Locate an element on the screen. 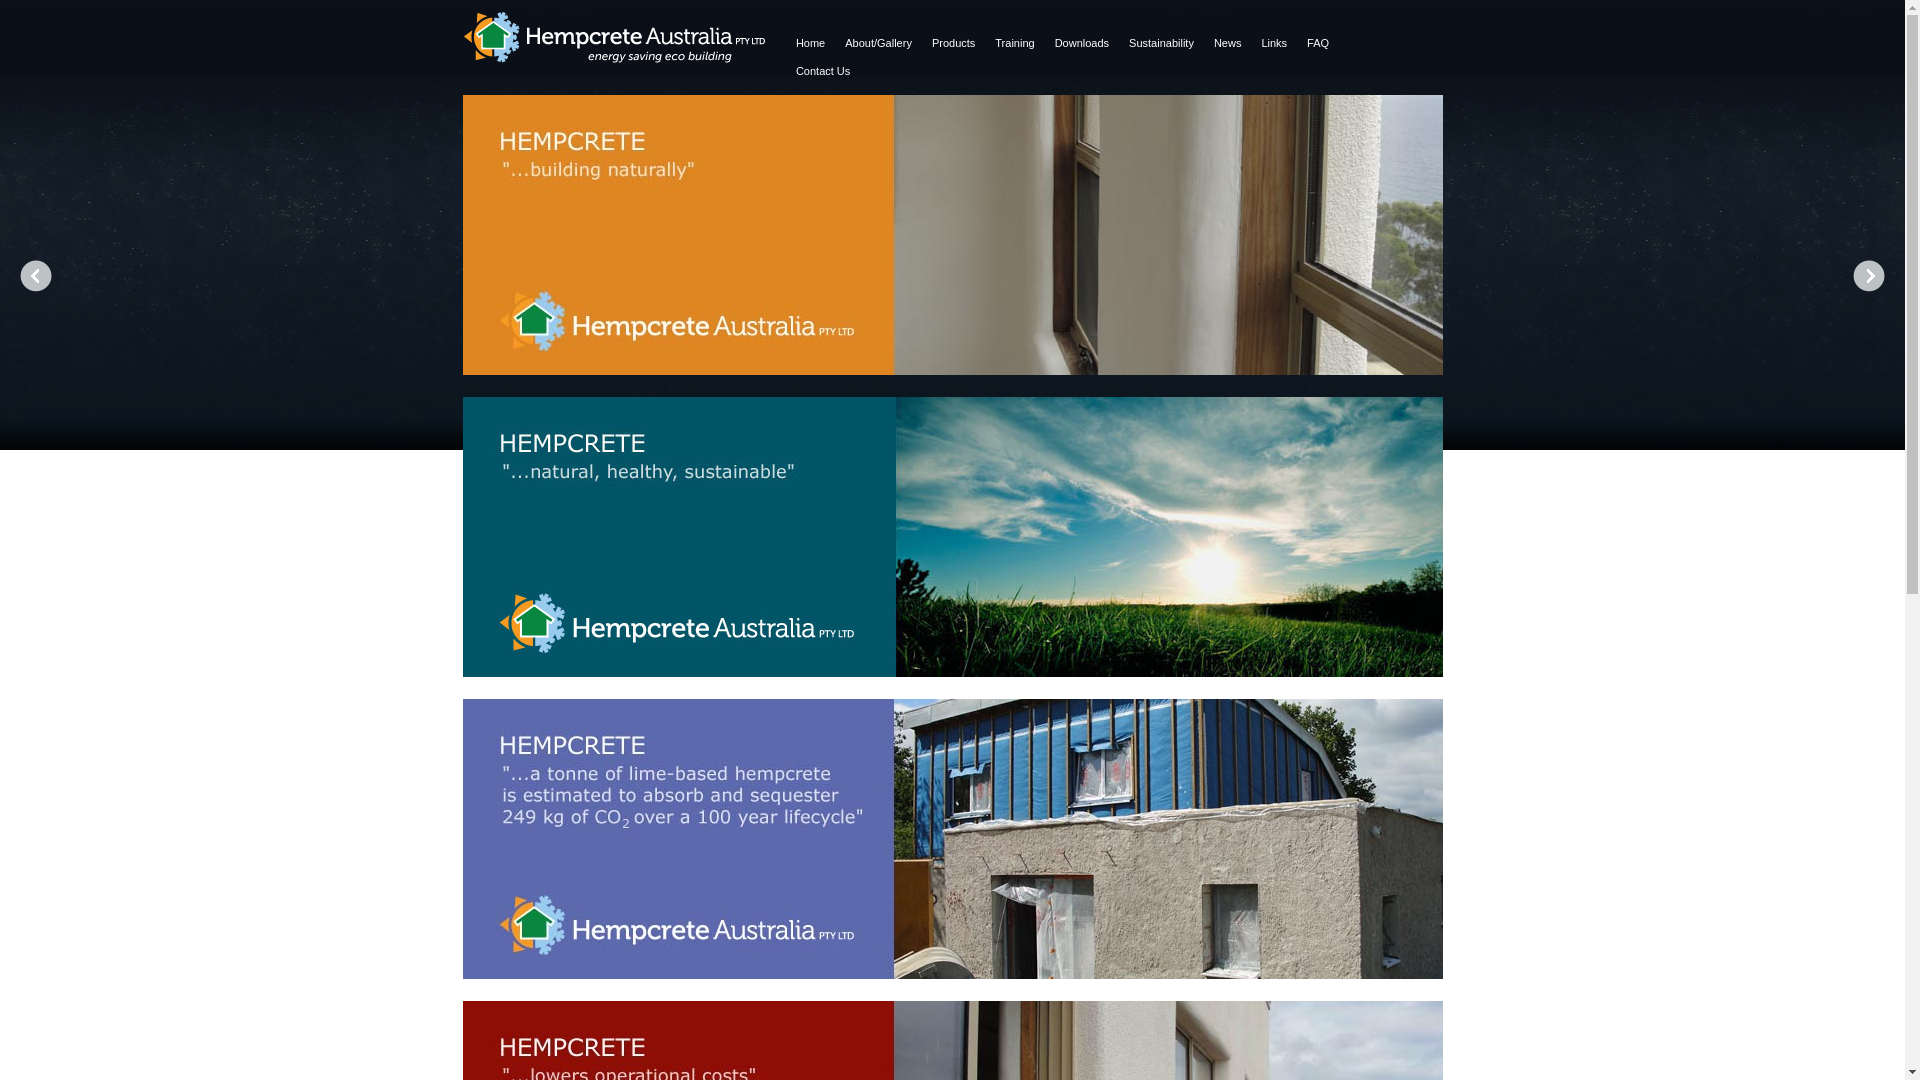  News is located at coordinates (1228, 44).